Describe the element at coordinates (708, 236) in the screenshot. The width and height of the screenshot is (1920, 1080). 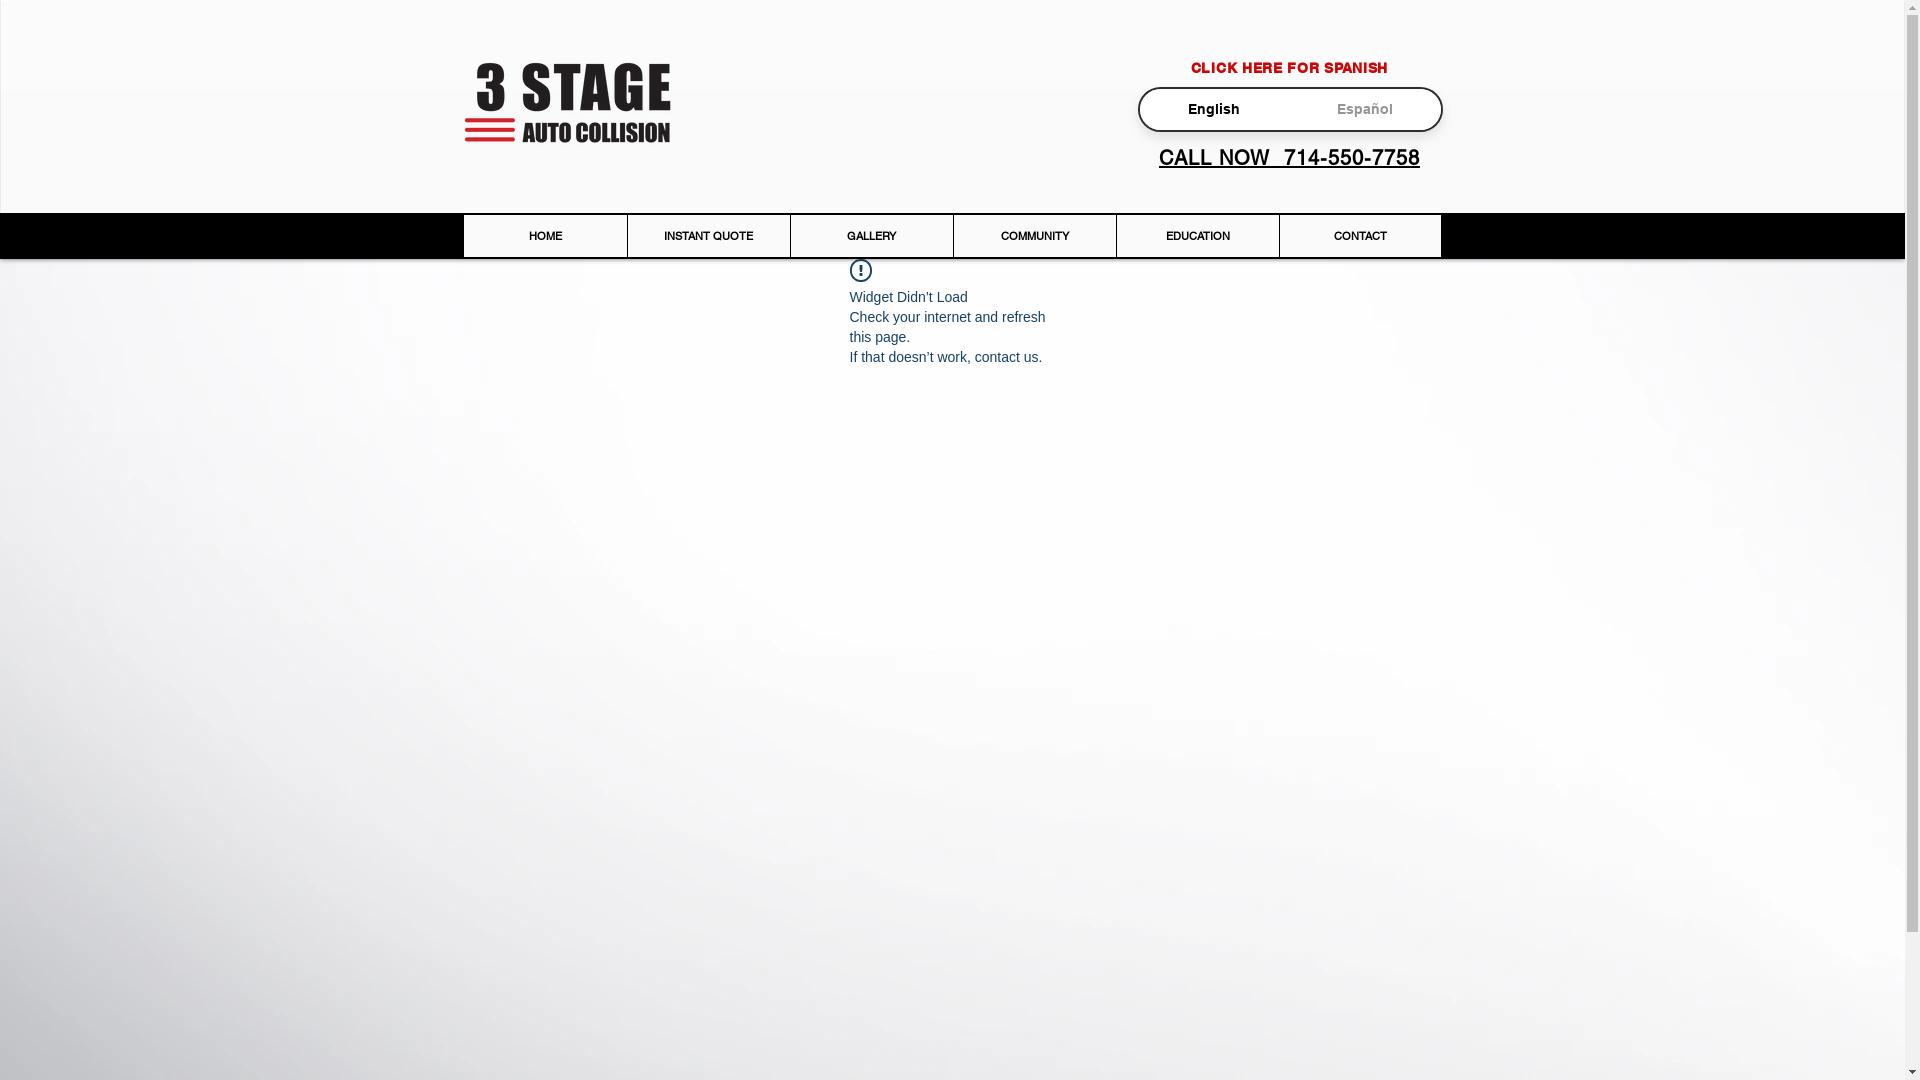
I see `INSTANT QUOTE` at that location.